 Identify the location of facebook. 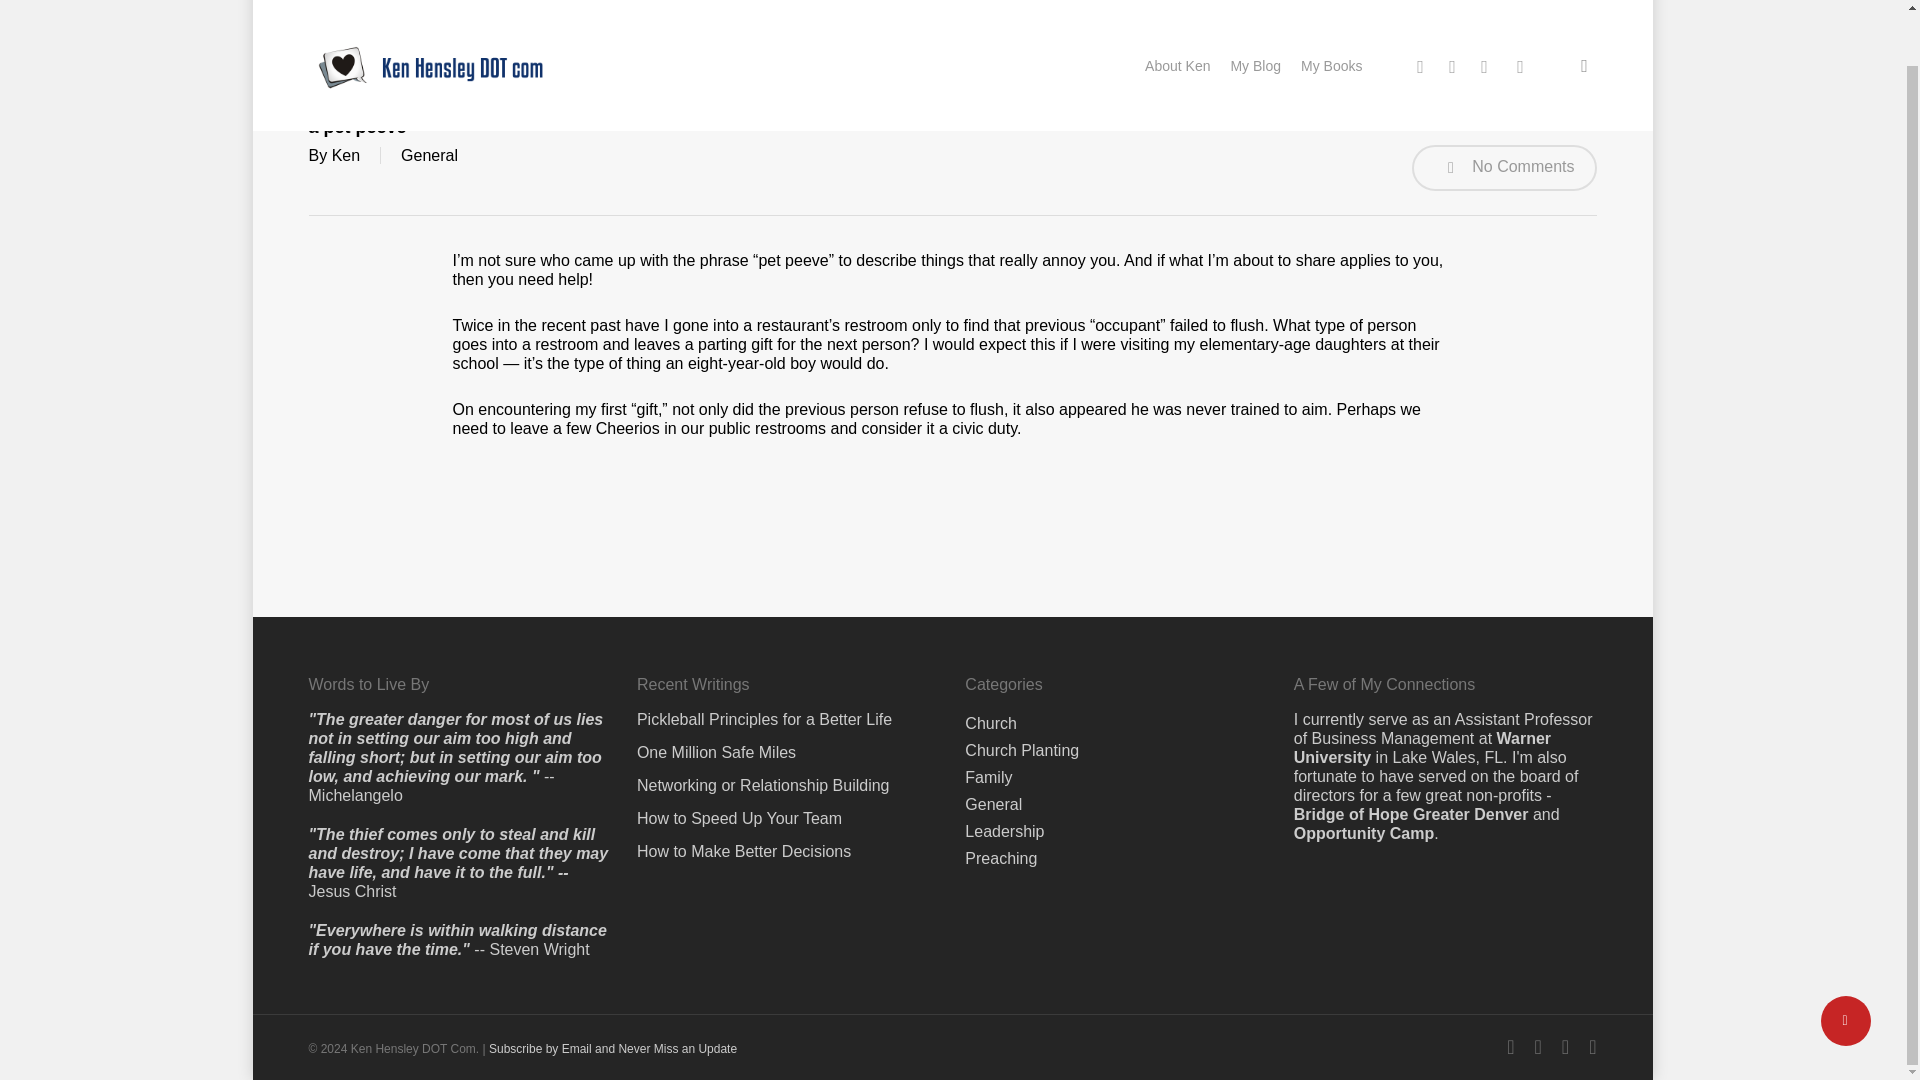
(1452, 10).